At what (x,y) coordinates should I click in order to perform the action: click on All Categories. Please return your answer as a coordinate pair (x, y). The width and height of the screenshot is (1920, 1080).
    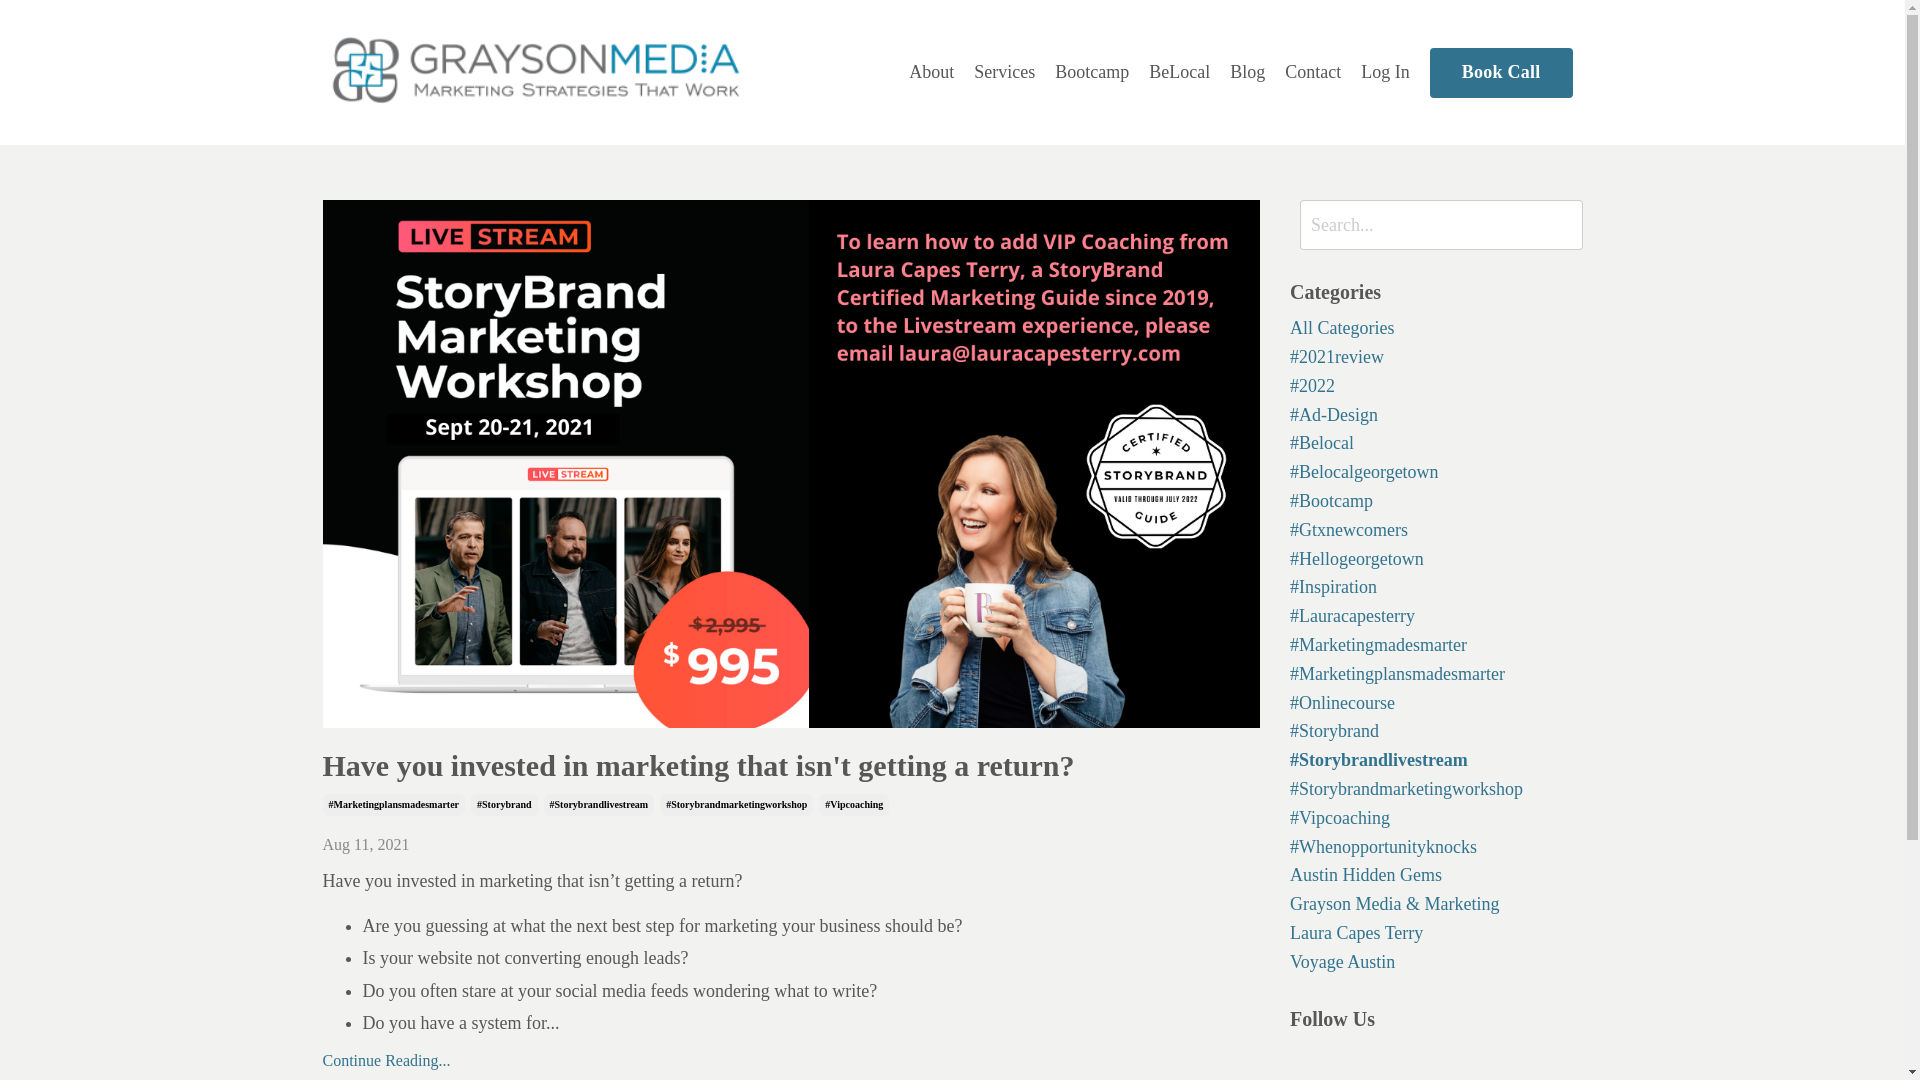
    Looking at the image, I should click on (1436, 328).